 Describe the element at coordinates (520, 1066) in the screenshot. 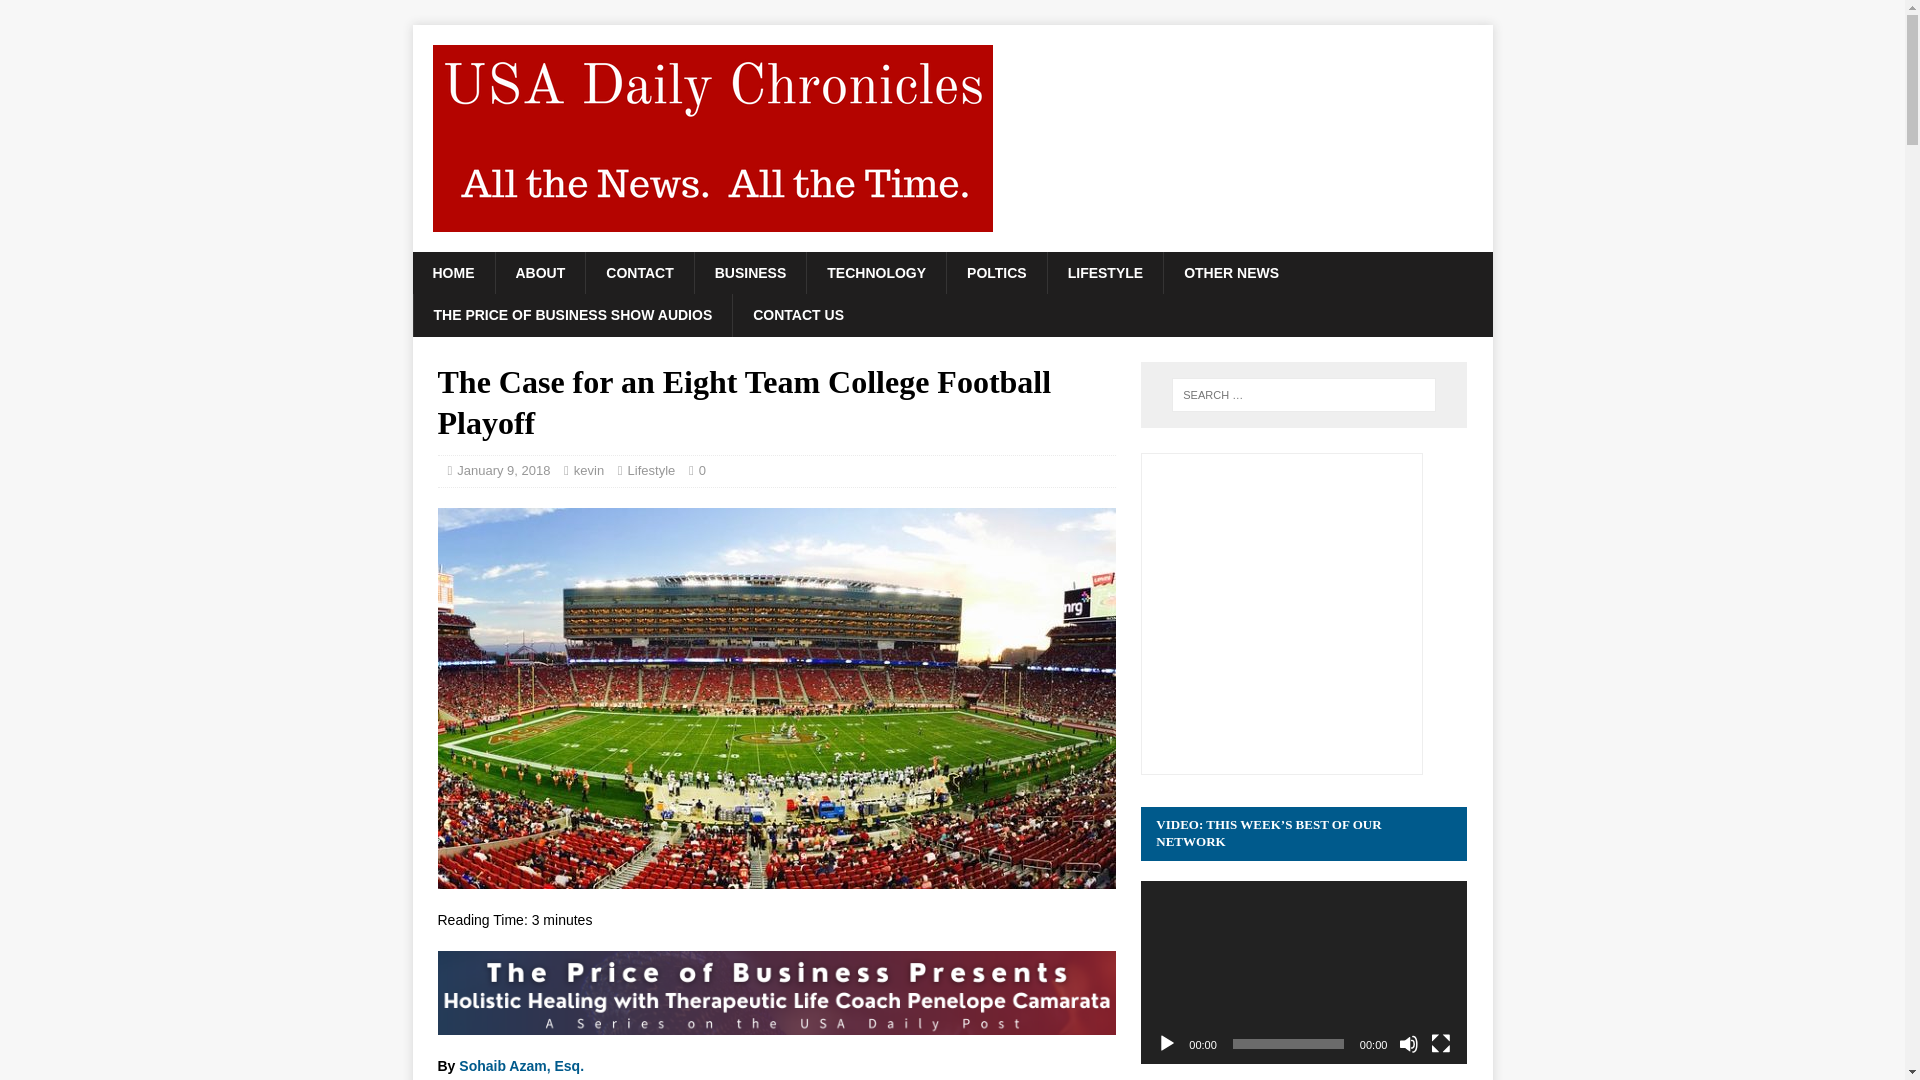

I see `Sohaib Azam, Esq.` at that location.